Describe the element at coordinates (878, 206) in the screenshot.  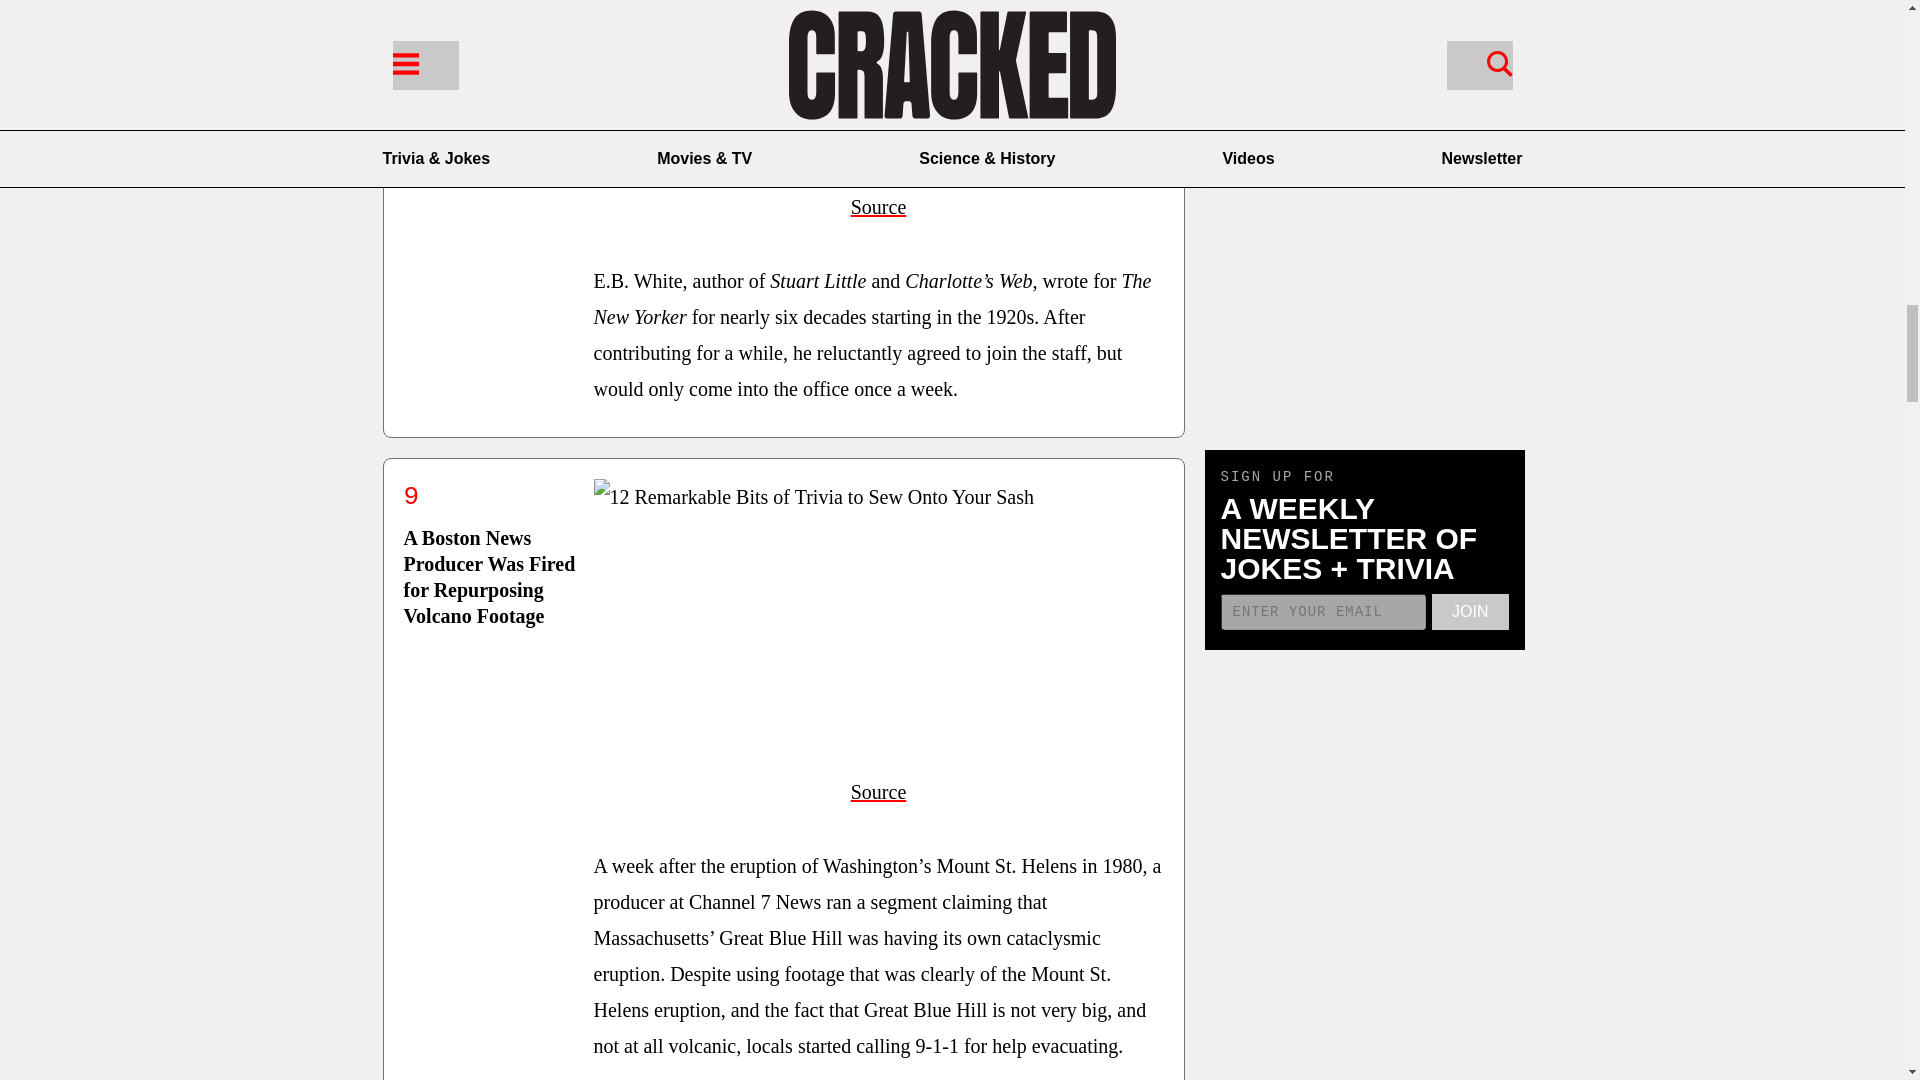
I see `Source` at that location.